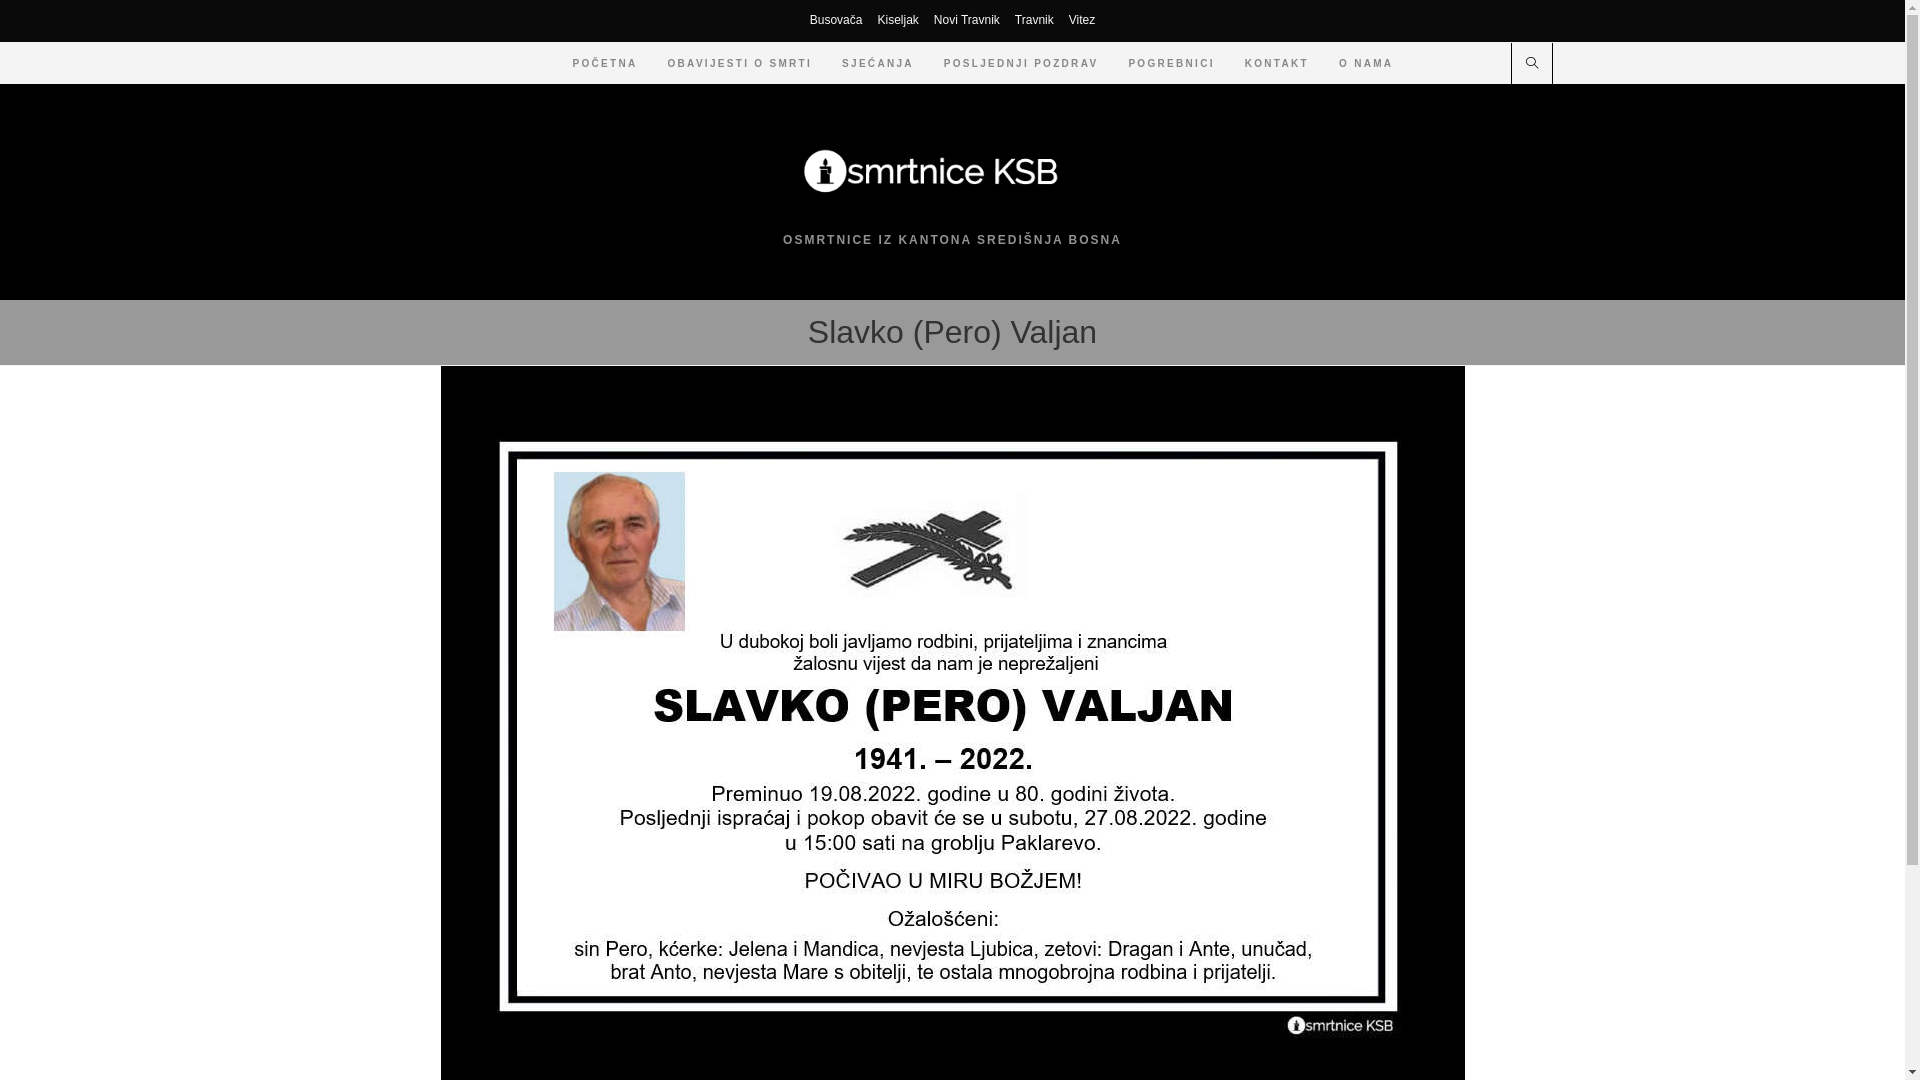 Image resolution: width=1920 pixels, height=1080 pixels. What do you see at coordinates (1082, 21) in the screenshot?
I see `Vitez` at bounding box center [1082, 21].